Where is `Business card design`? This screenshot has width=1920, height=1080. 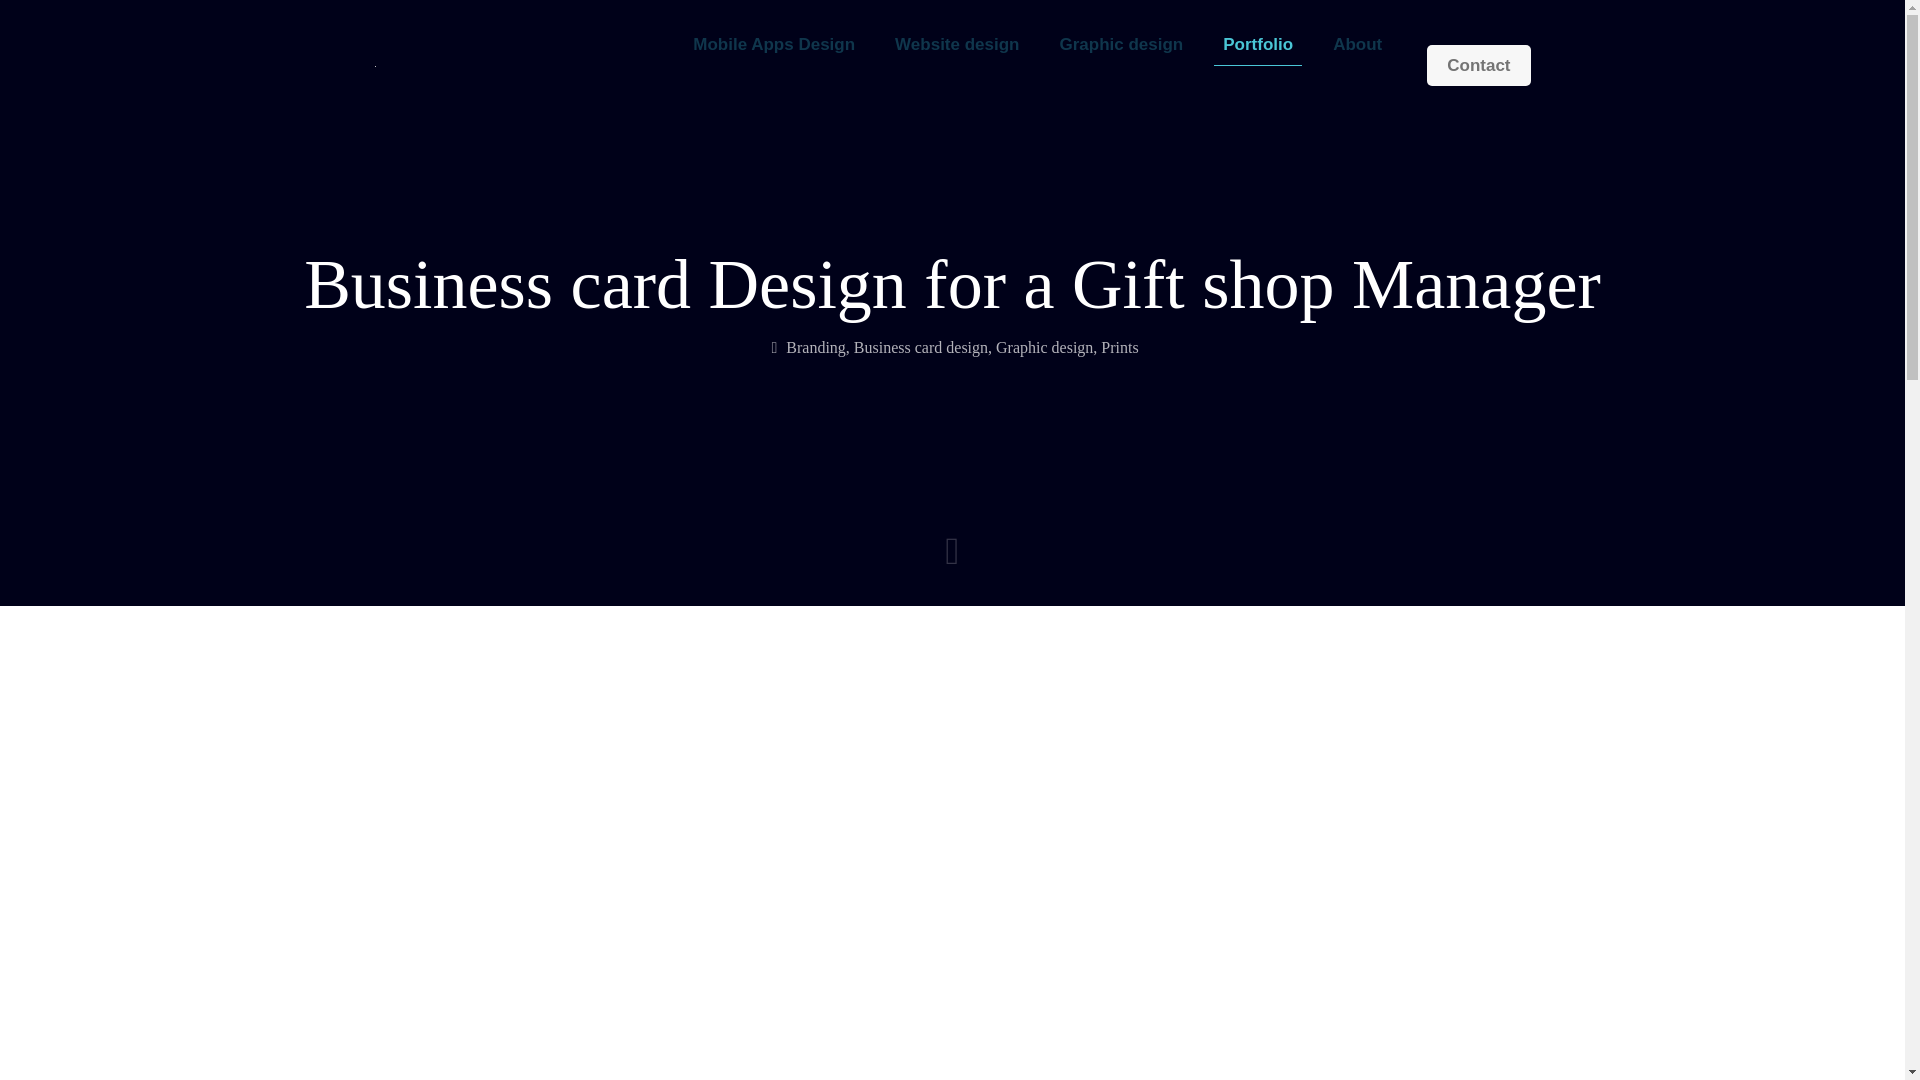
Business card design is located at coordinates (921, 348).